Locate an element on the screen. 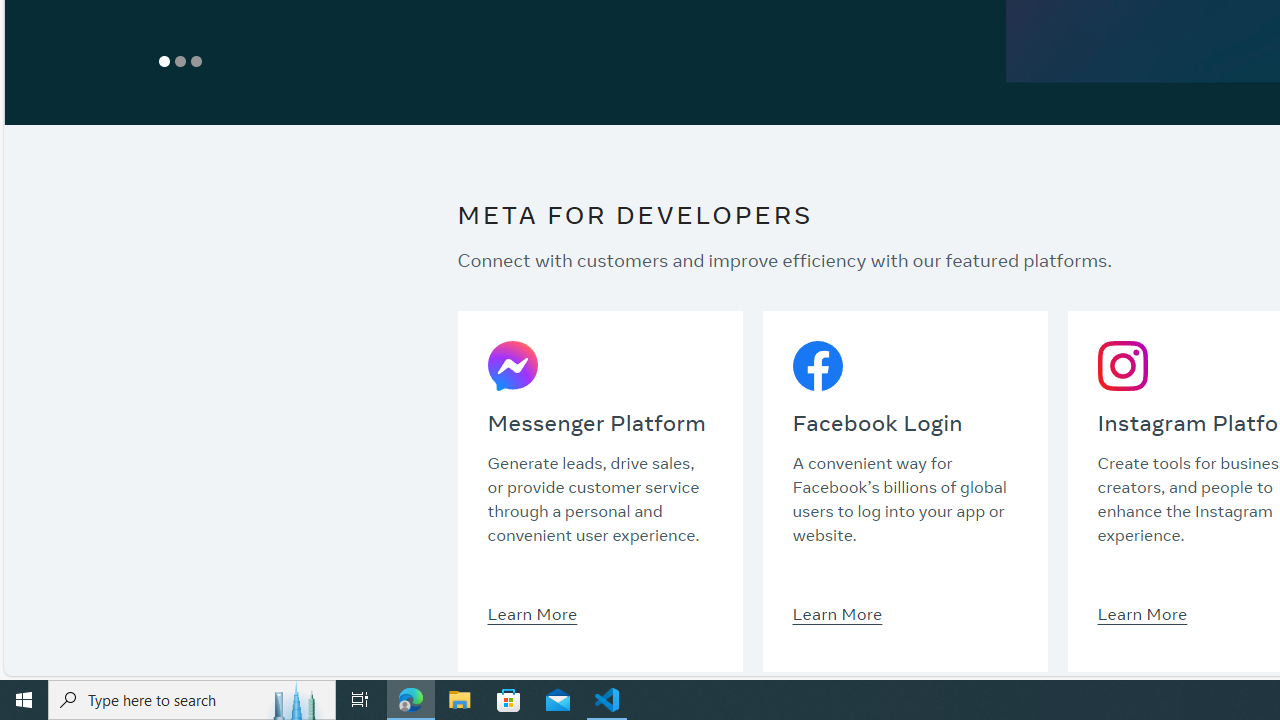  Show Slide 2 is located at coordinates (180, 61).